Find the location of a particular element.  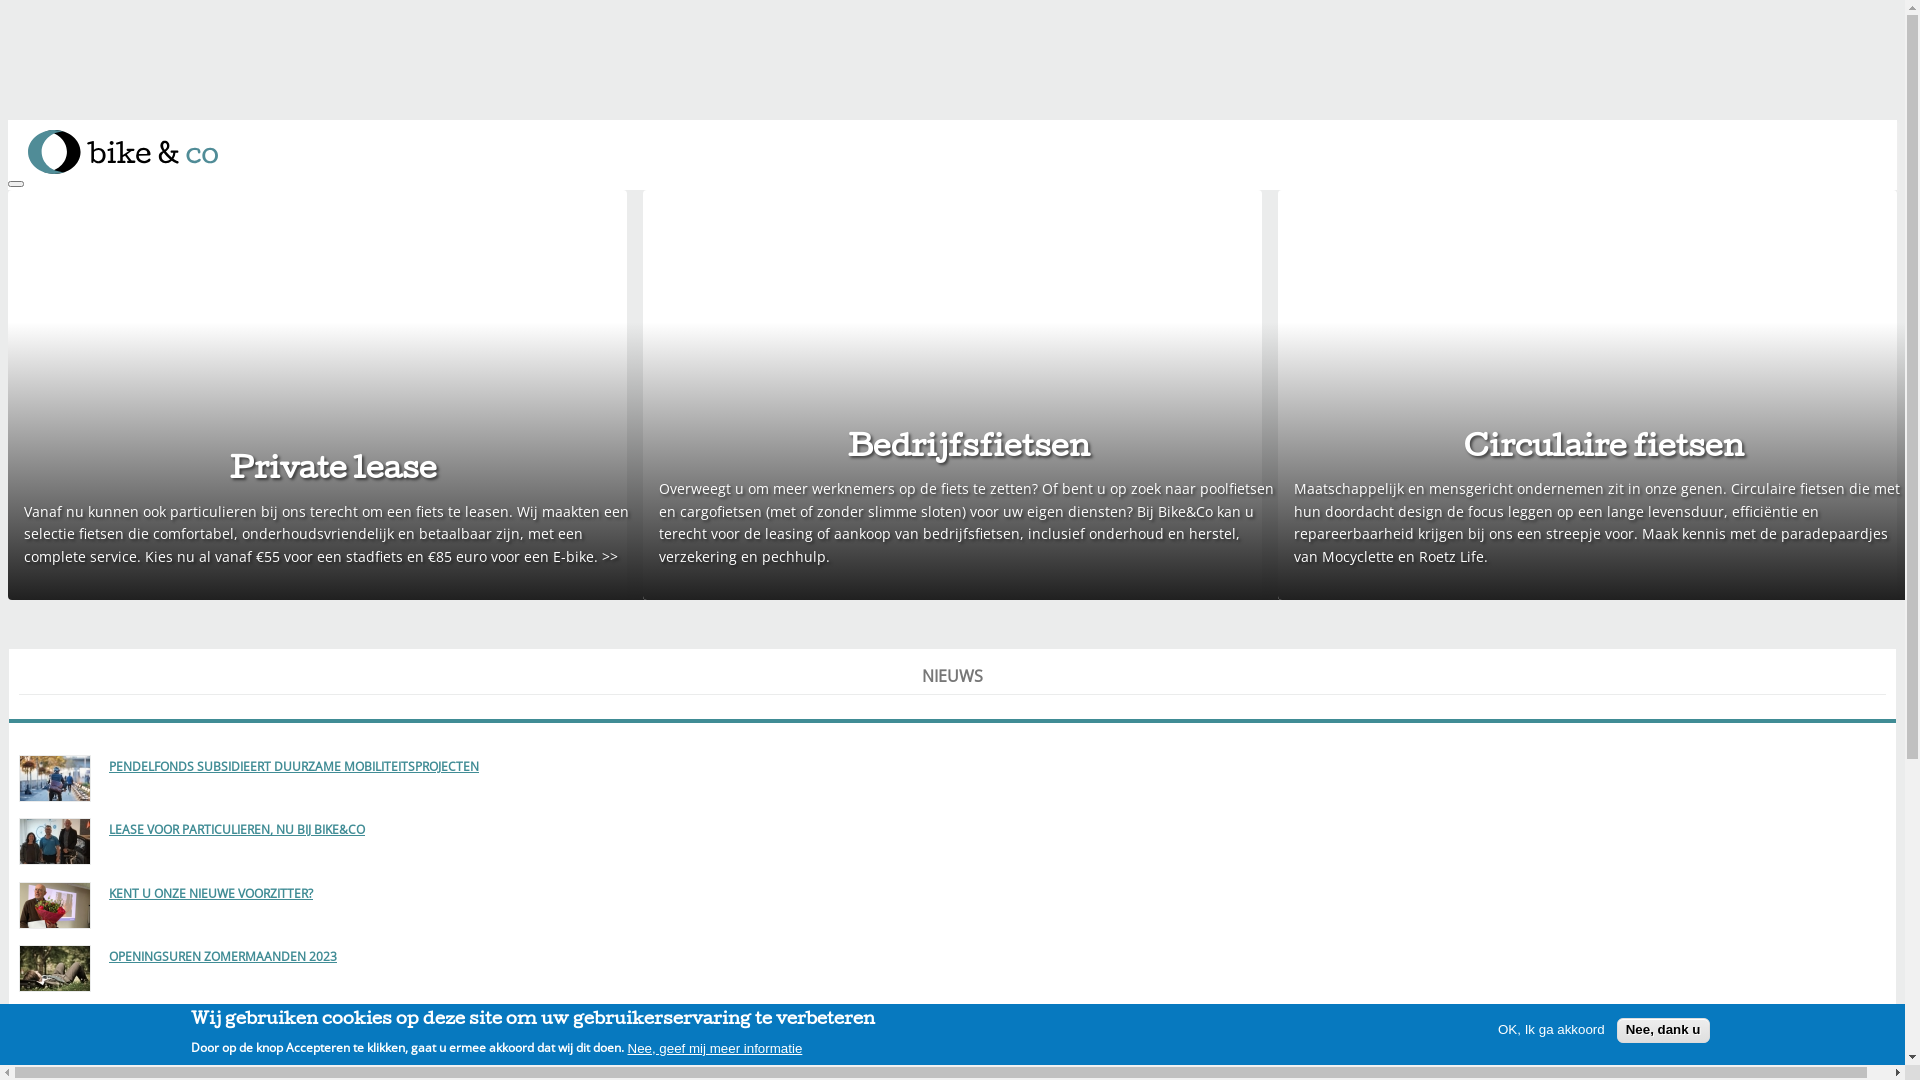

Onze Fietsen is located at coordinates (92, 238).